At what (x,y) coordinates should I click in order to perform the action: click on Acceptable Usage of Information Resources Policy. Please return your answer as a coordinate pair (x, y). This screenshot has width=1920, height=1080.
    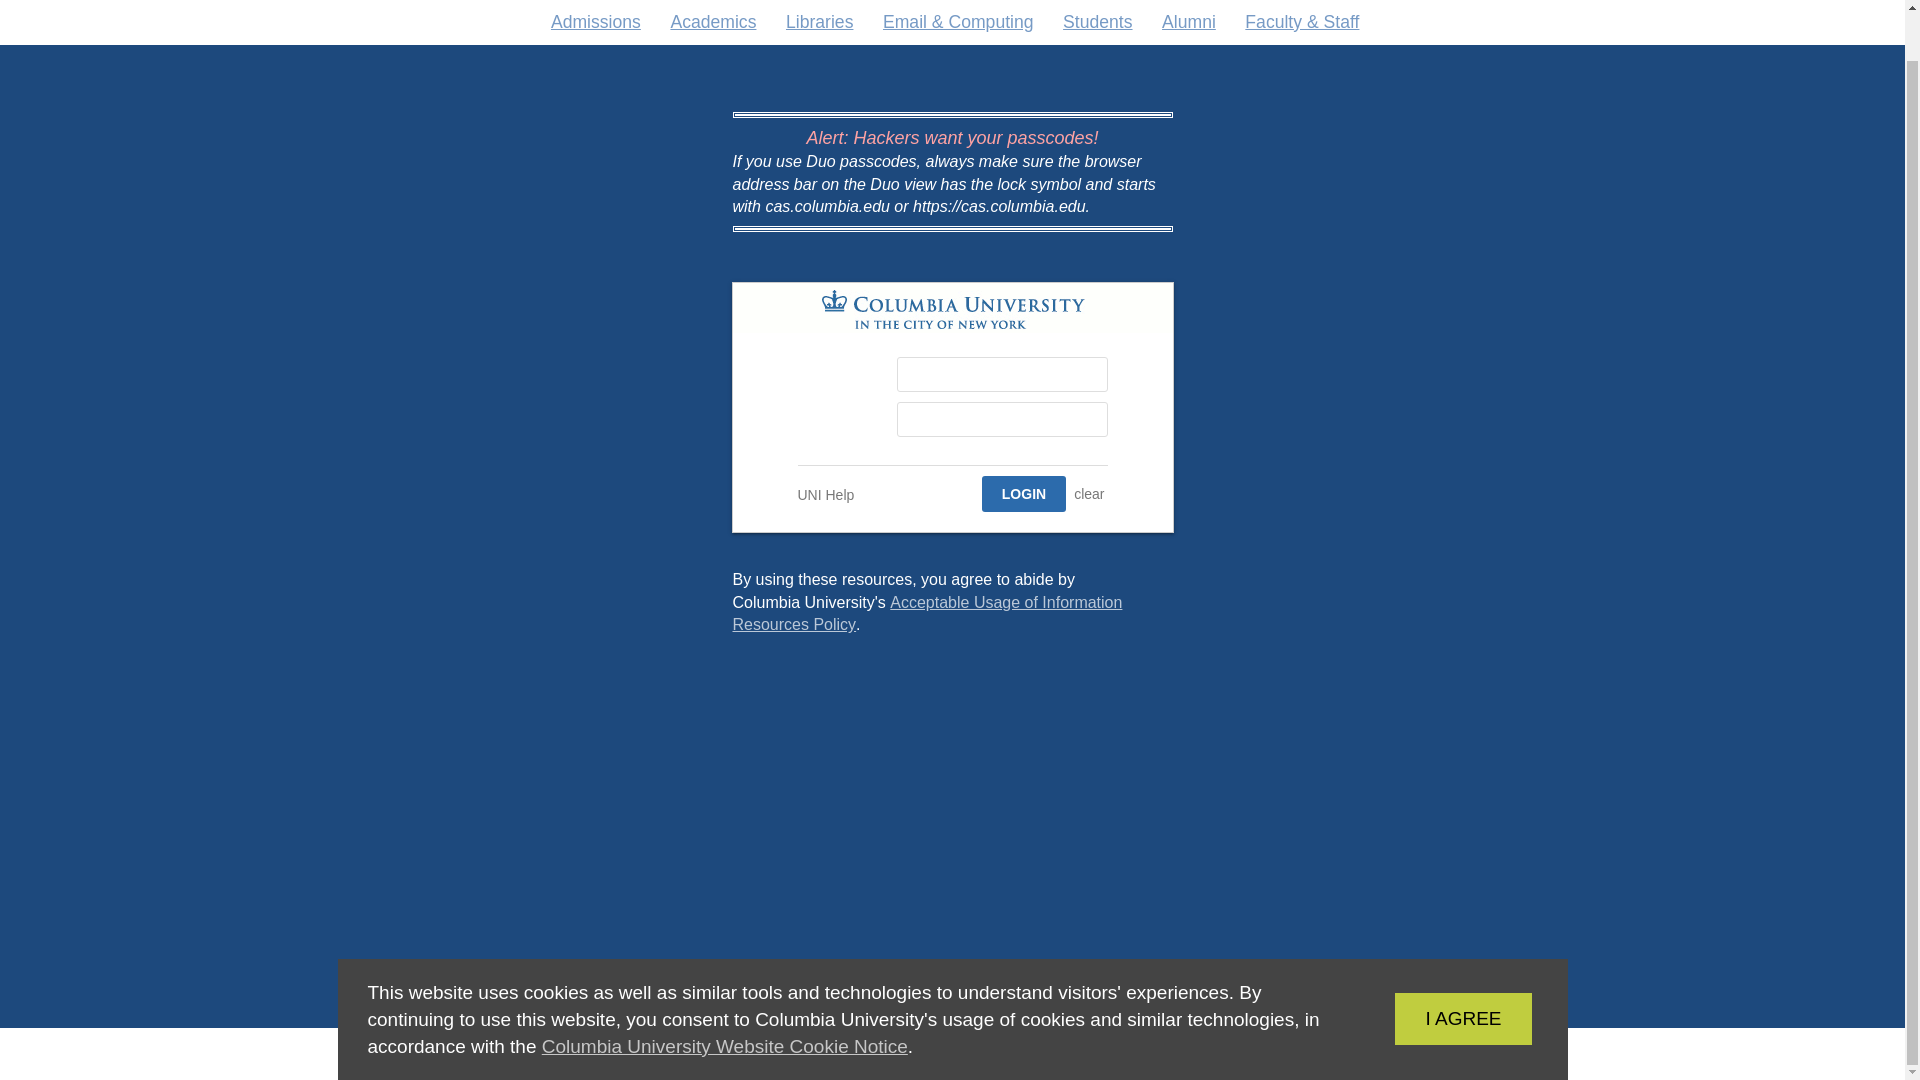
    Looking at the image, I should click on (1089, 494).